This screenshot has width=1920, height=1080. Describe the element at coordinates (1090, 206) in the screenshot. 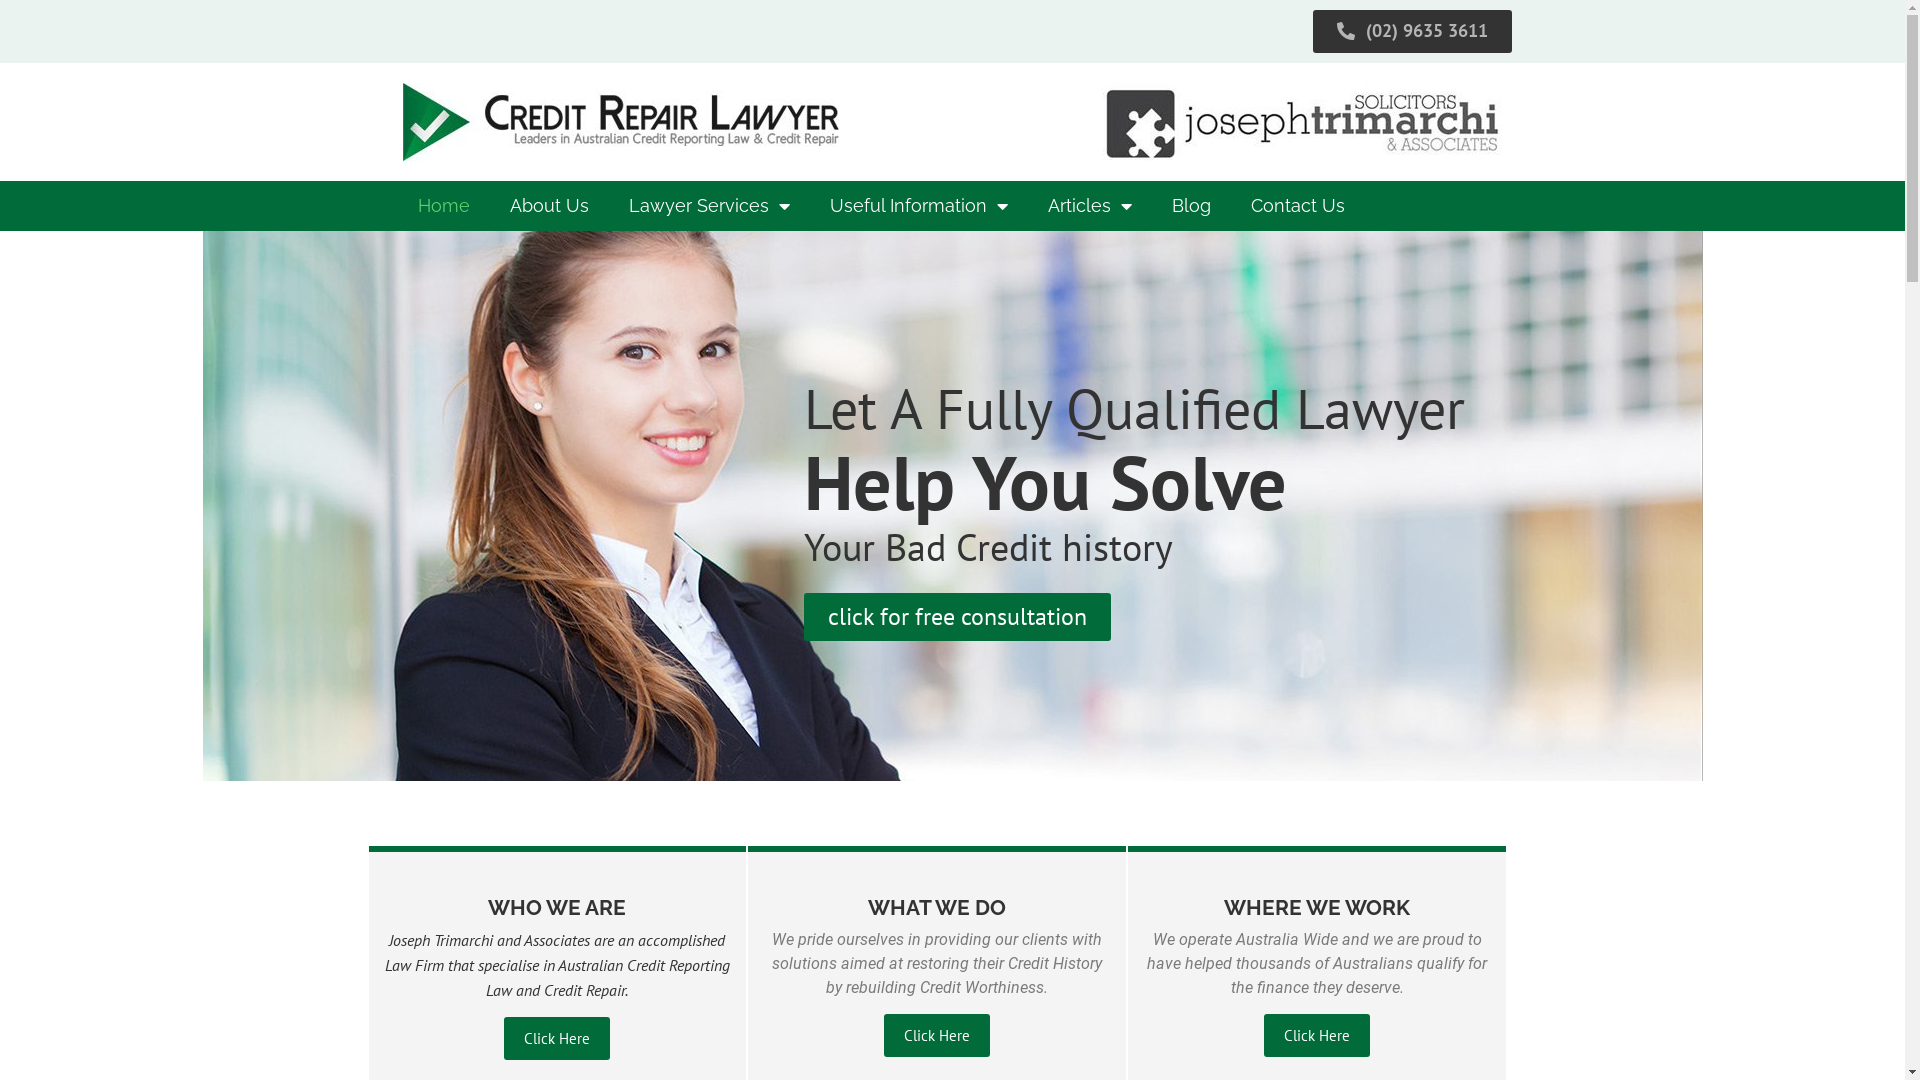

I see `Articles` at that location.